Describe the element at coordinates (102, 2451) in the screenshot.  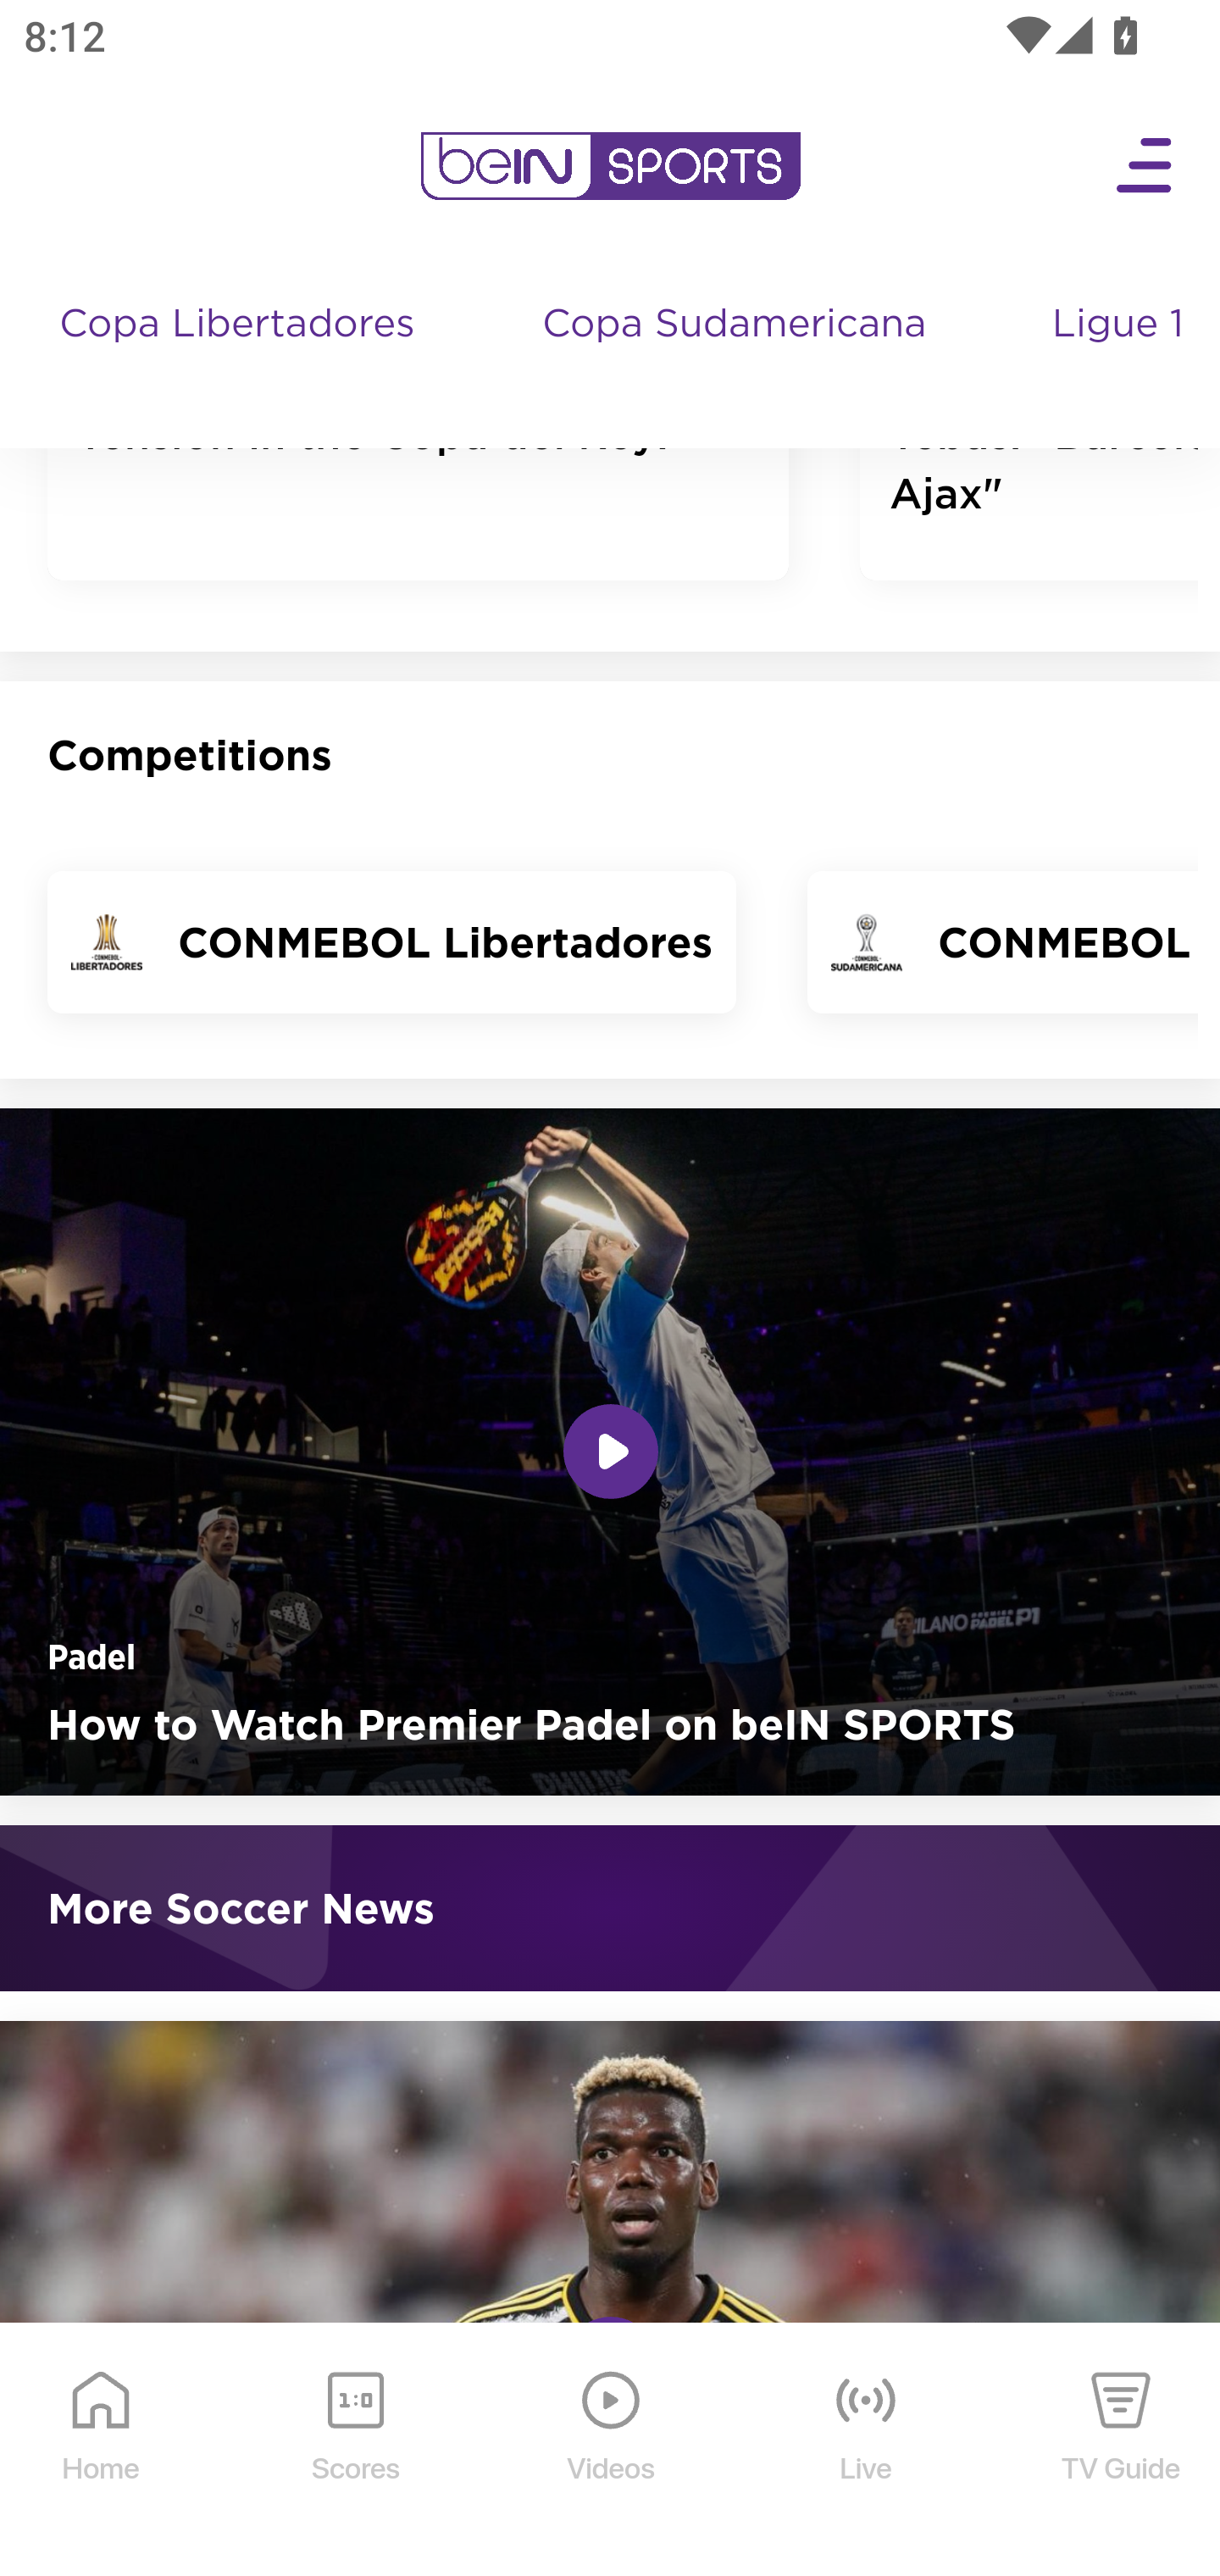
I see `Home Home Icon Home` at that location.